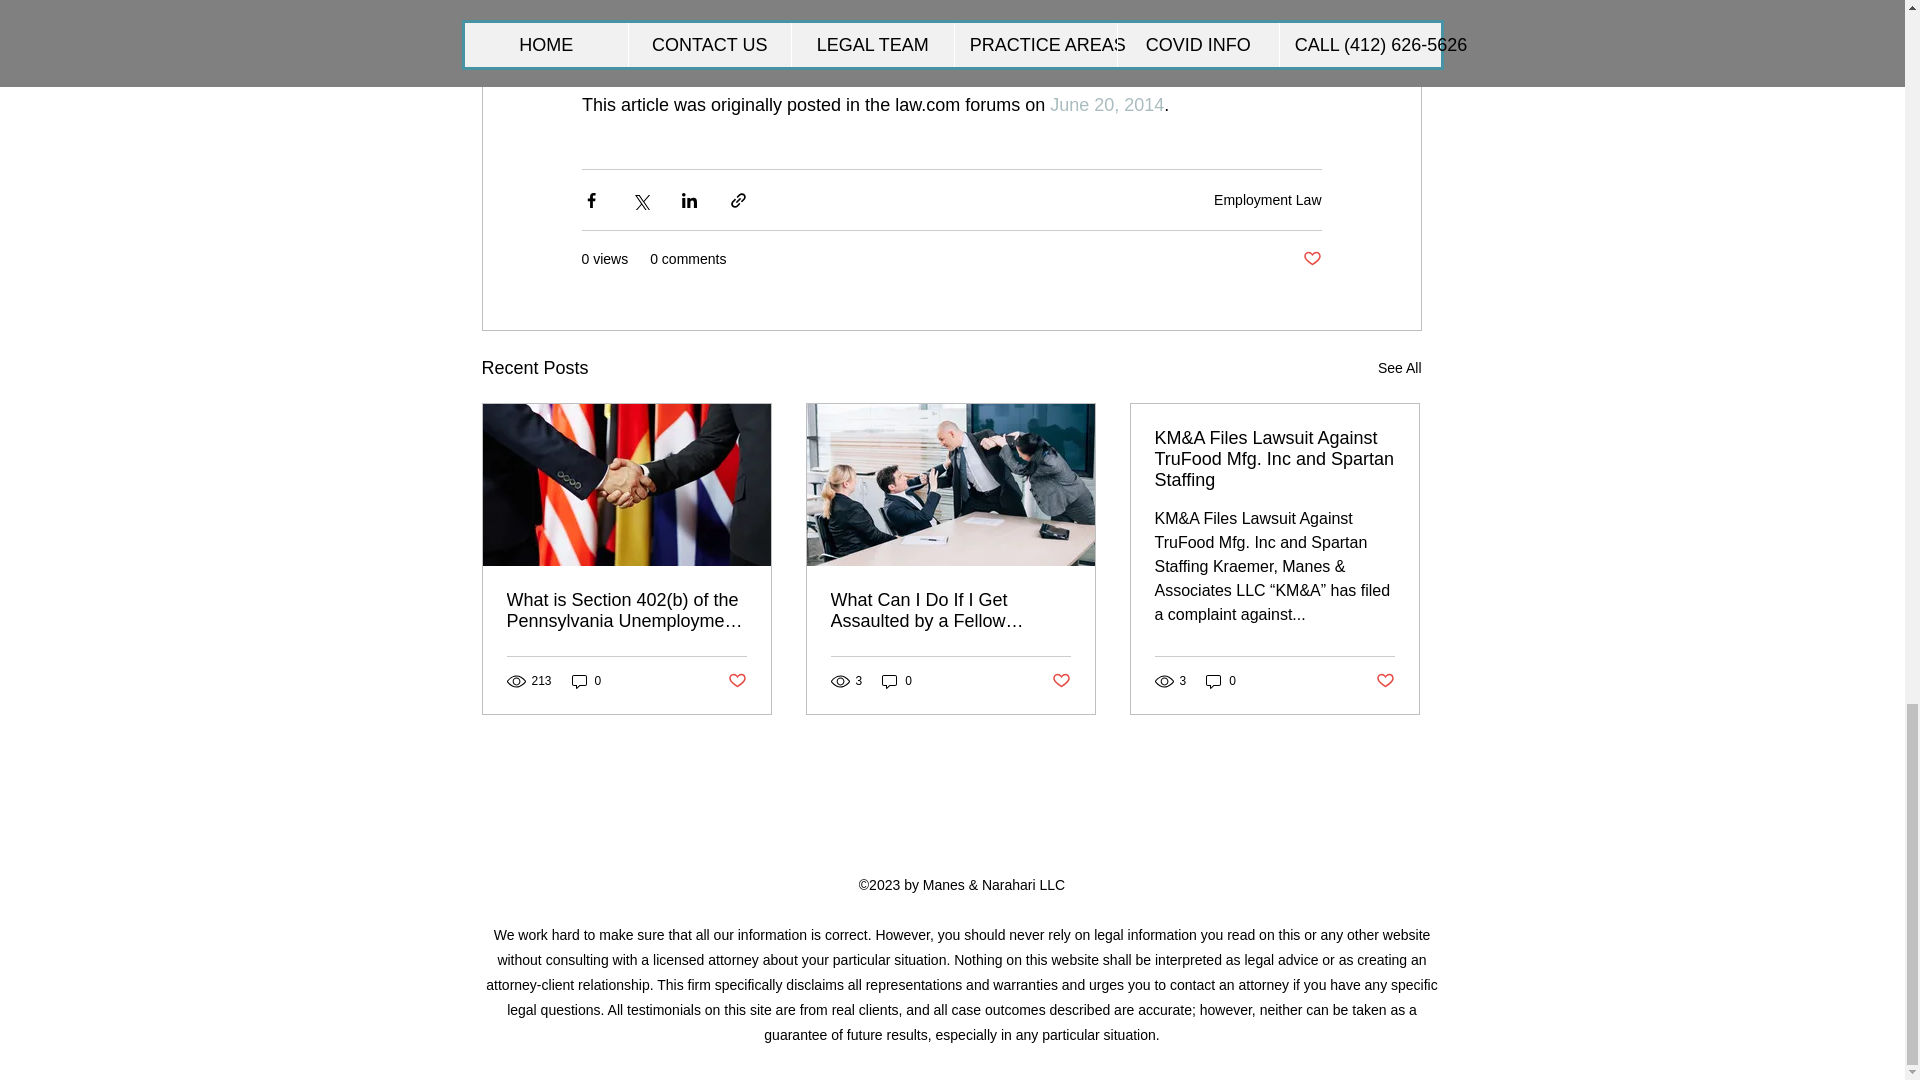 This screenshot has width=1920, height=1080. I want to click on  June 20, 2014, so click(1104, 104).